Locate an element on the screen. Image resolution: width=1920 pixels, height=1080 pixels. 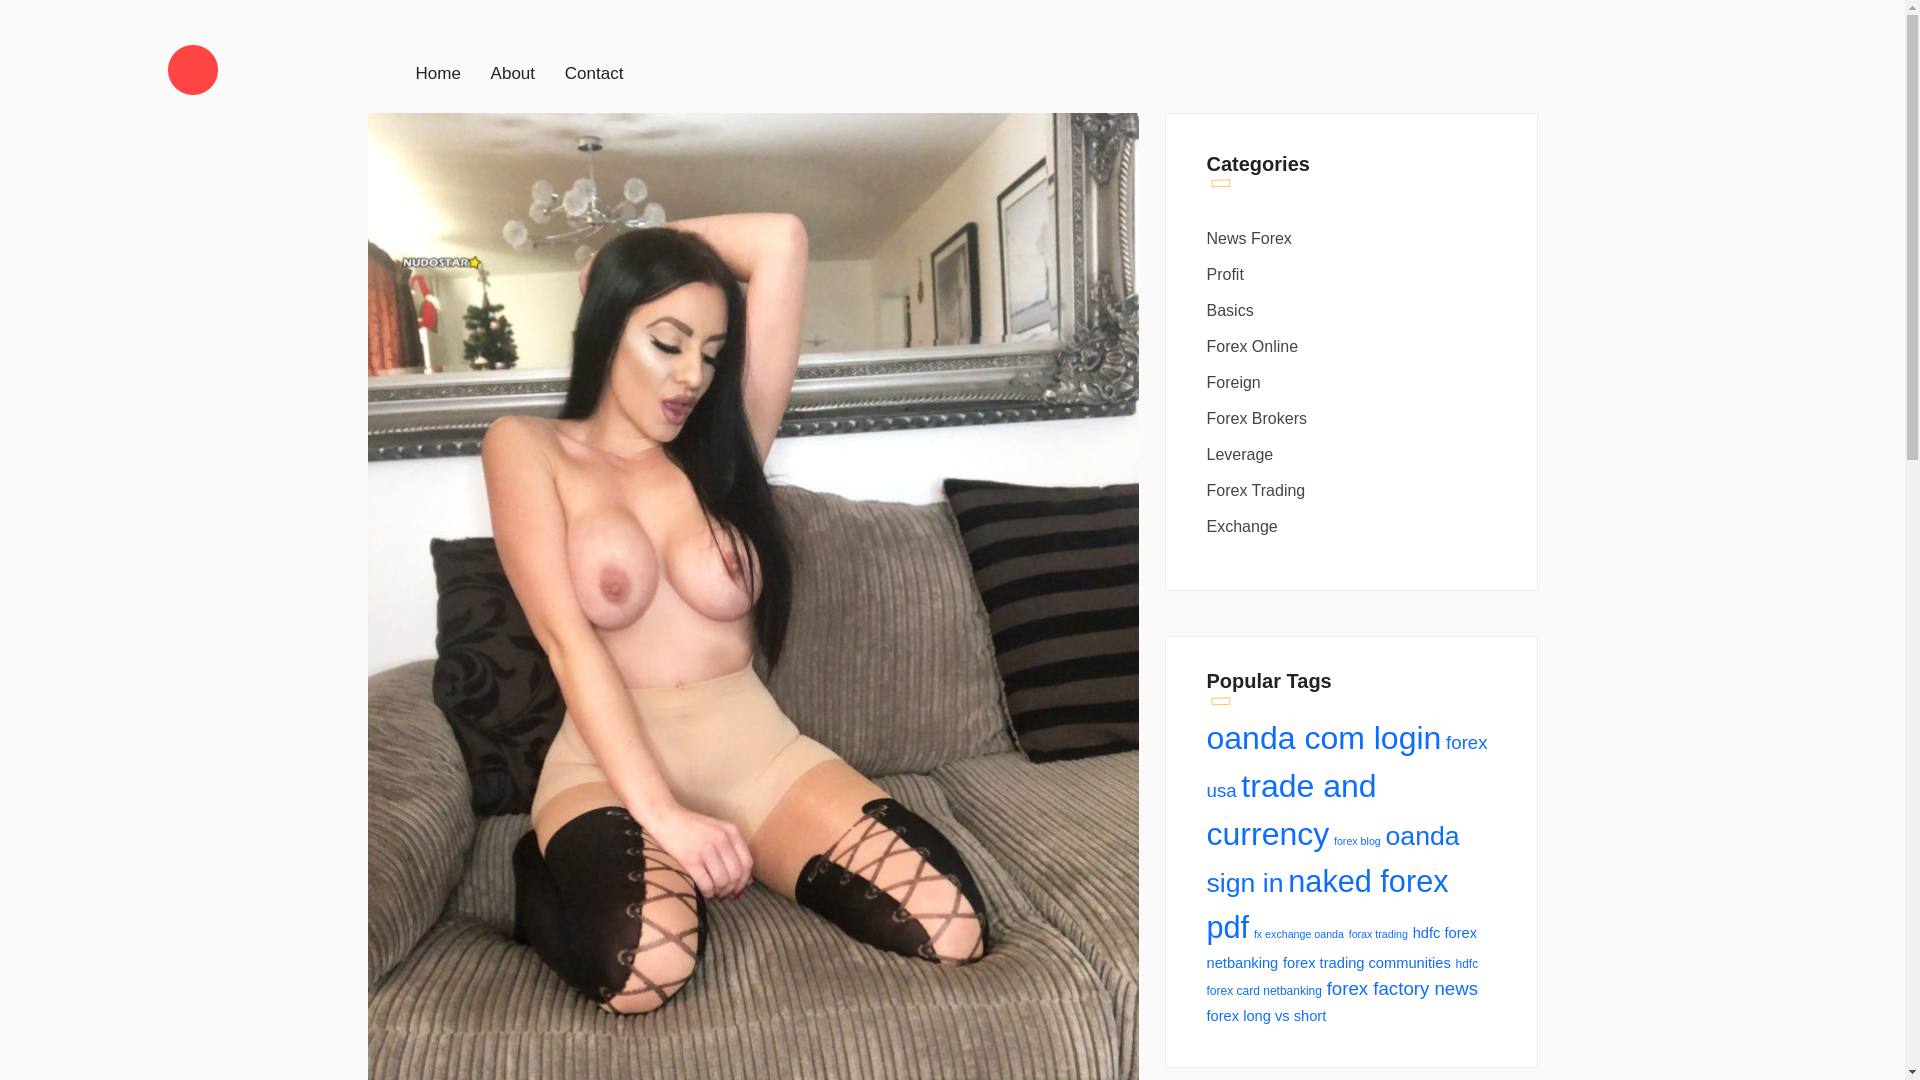
Basics is located at coordinates (1353, 310).